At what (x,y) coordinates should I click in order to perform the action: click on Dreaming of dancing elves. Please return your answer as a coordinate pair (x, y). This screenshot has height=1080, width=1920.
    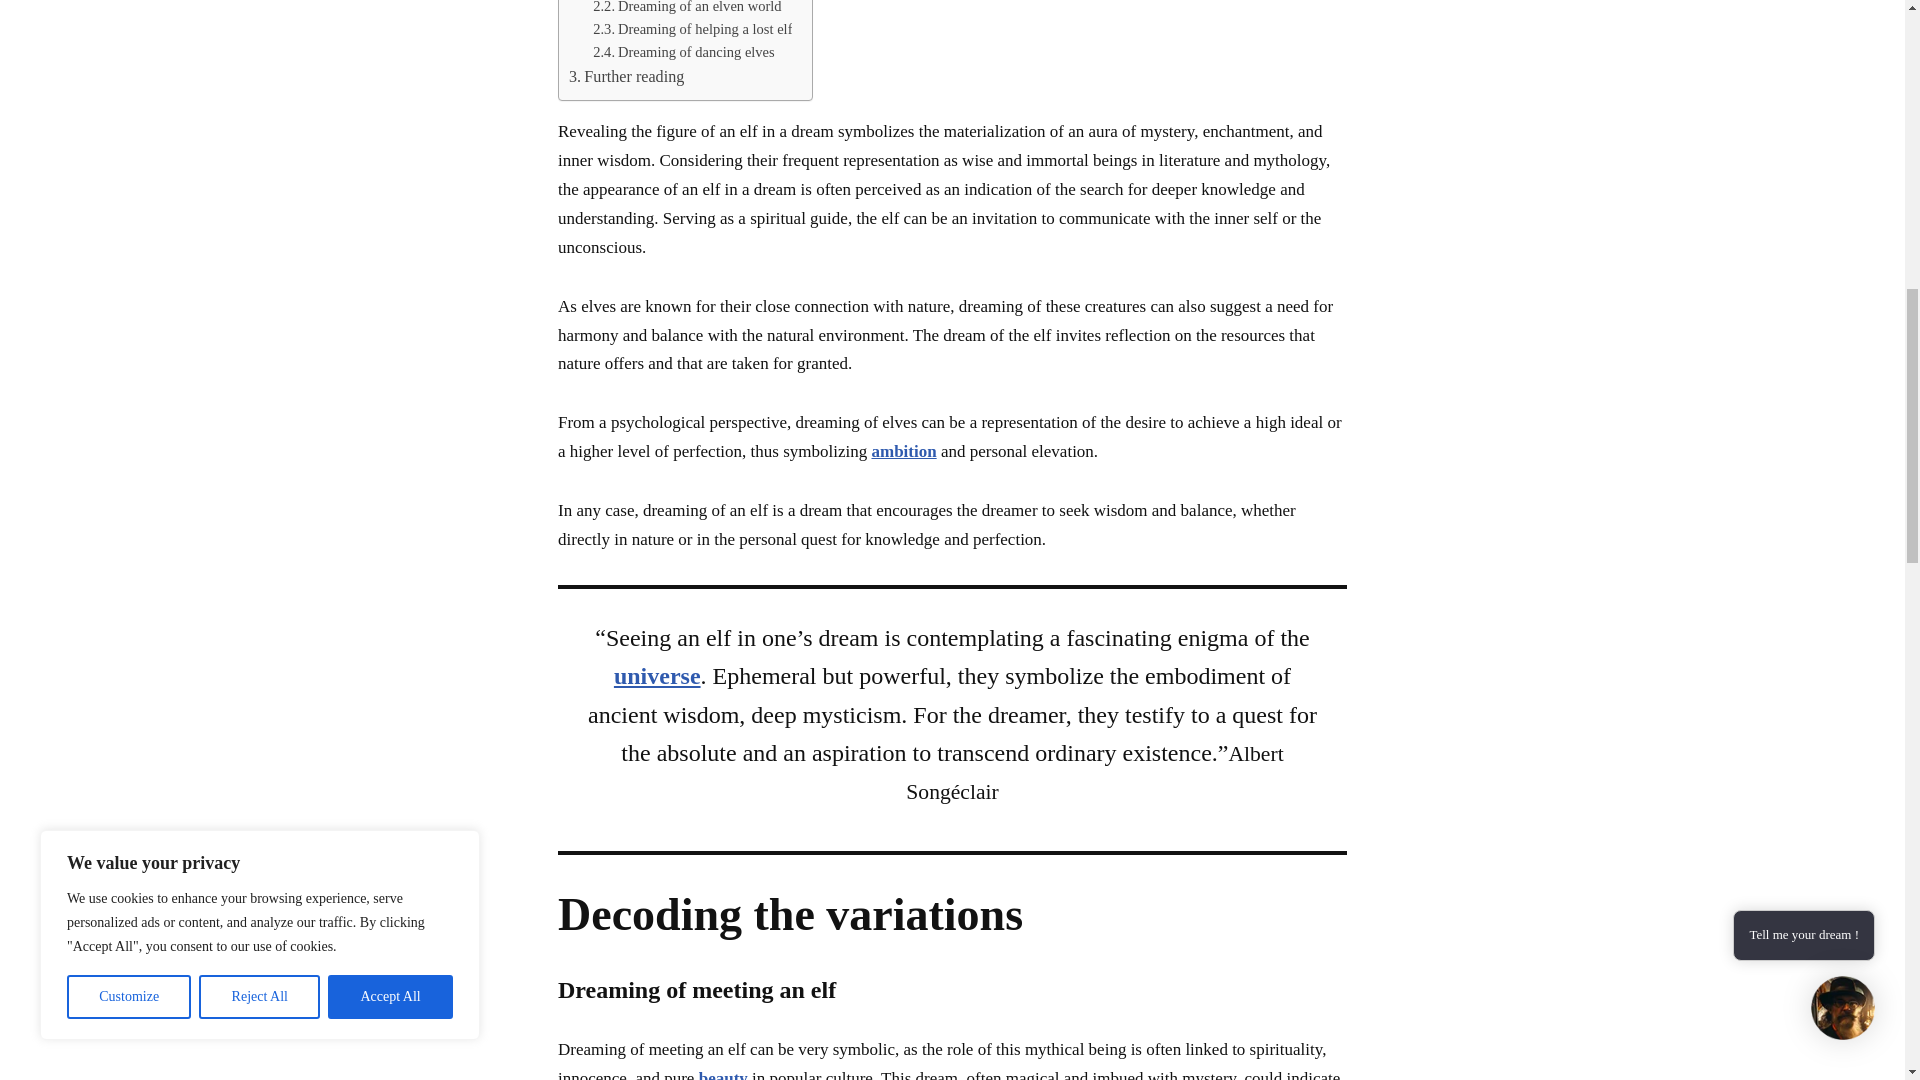
    Looking at the image, I should click on (684, 52).